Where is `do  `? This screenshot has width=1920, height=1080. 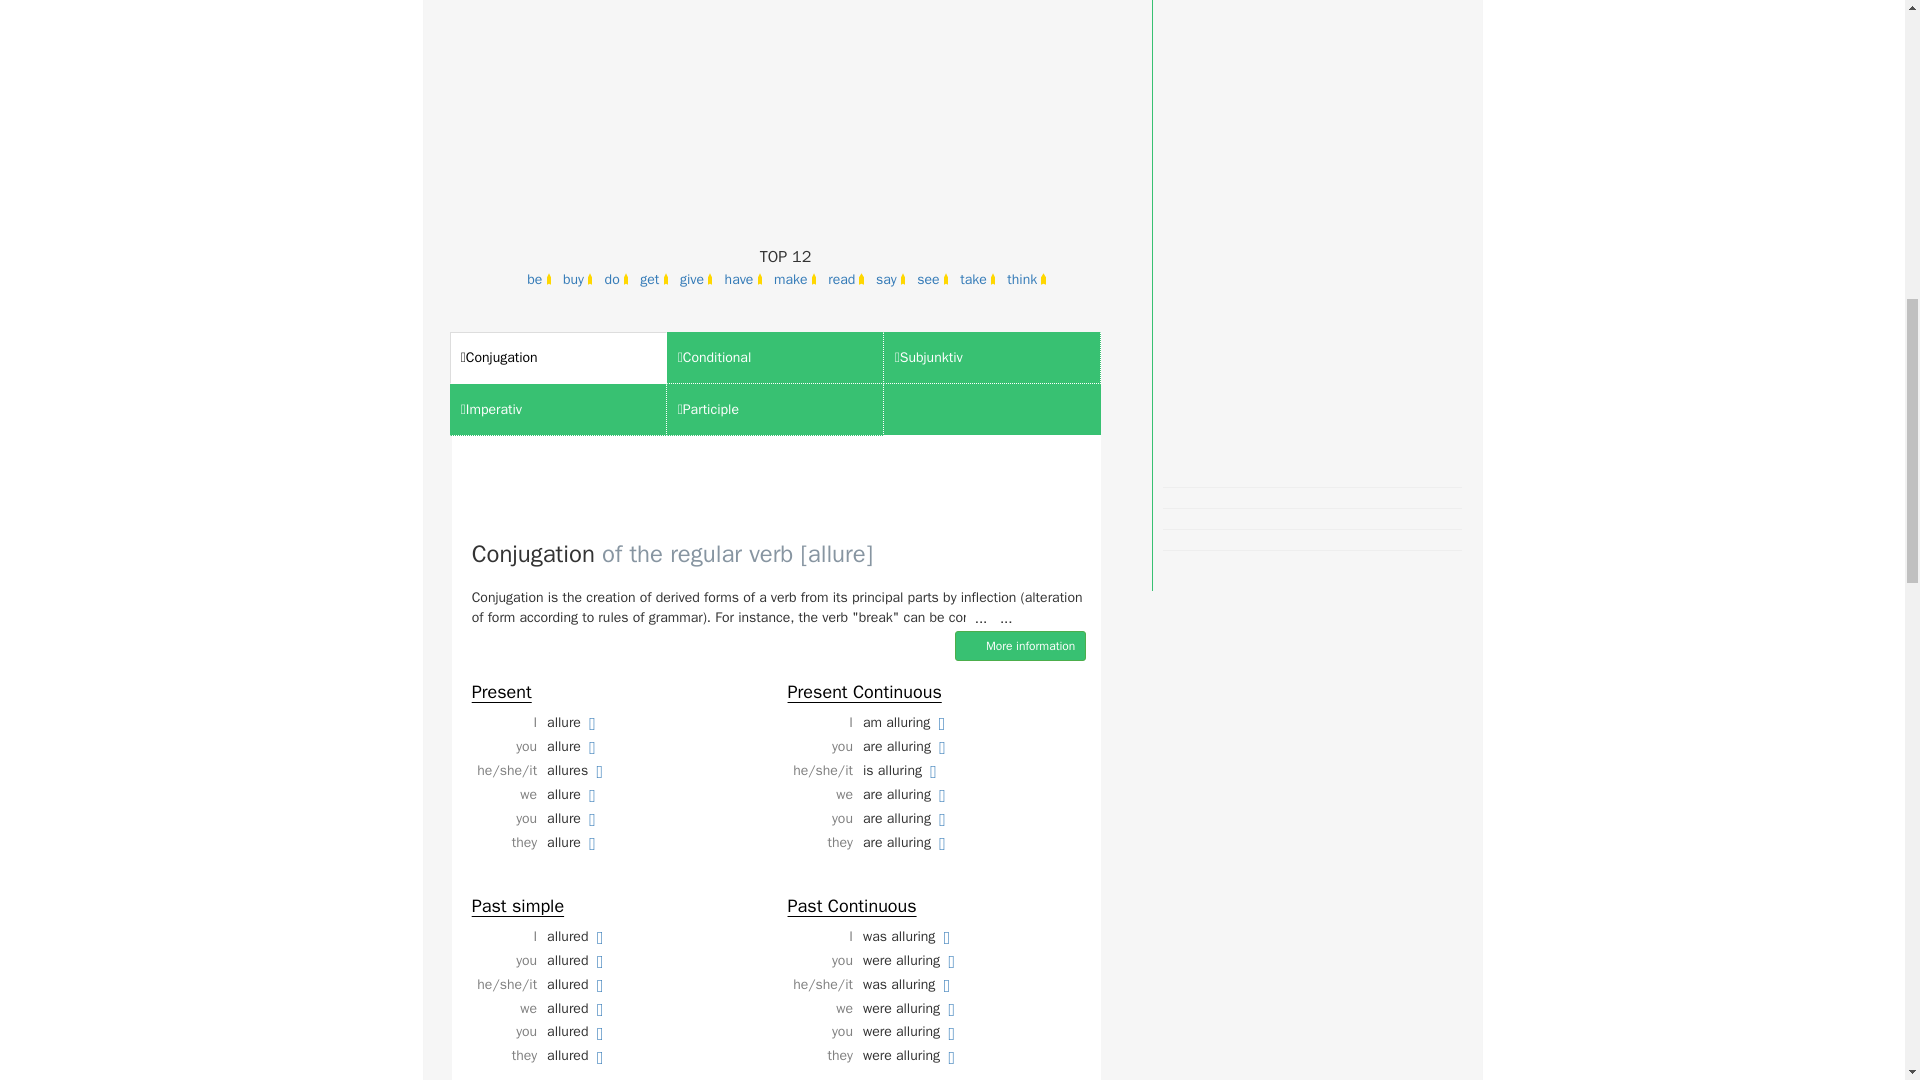 do   is located at coordinates (615, 281).